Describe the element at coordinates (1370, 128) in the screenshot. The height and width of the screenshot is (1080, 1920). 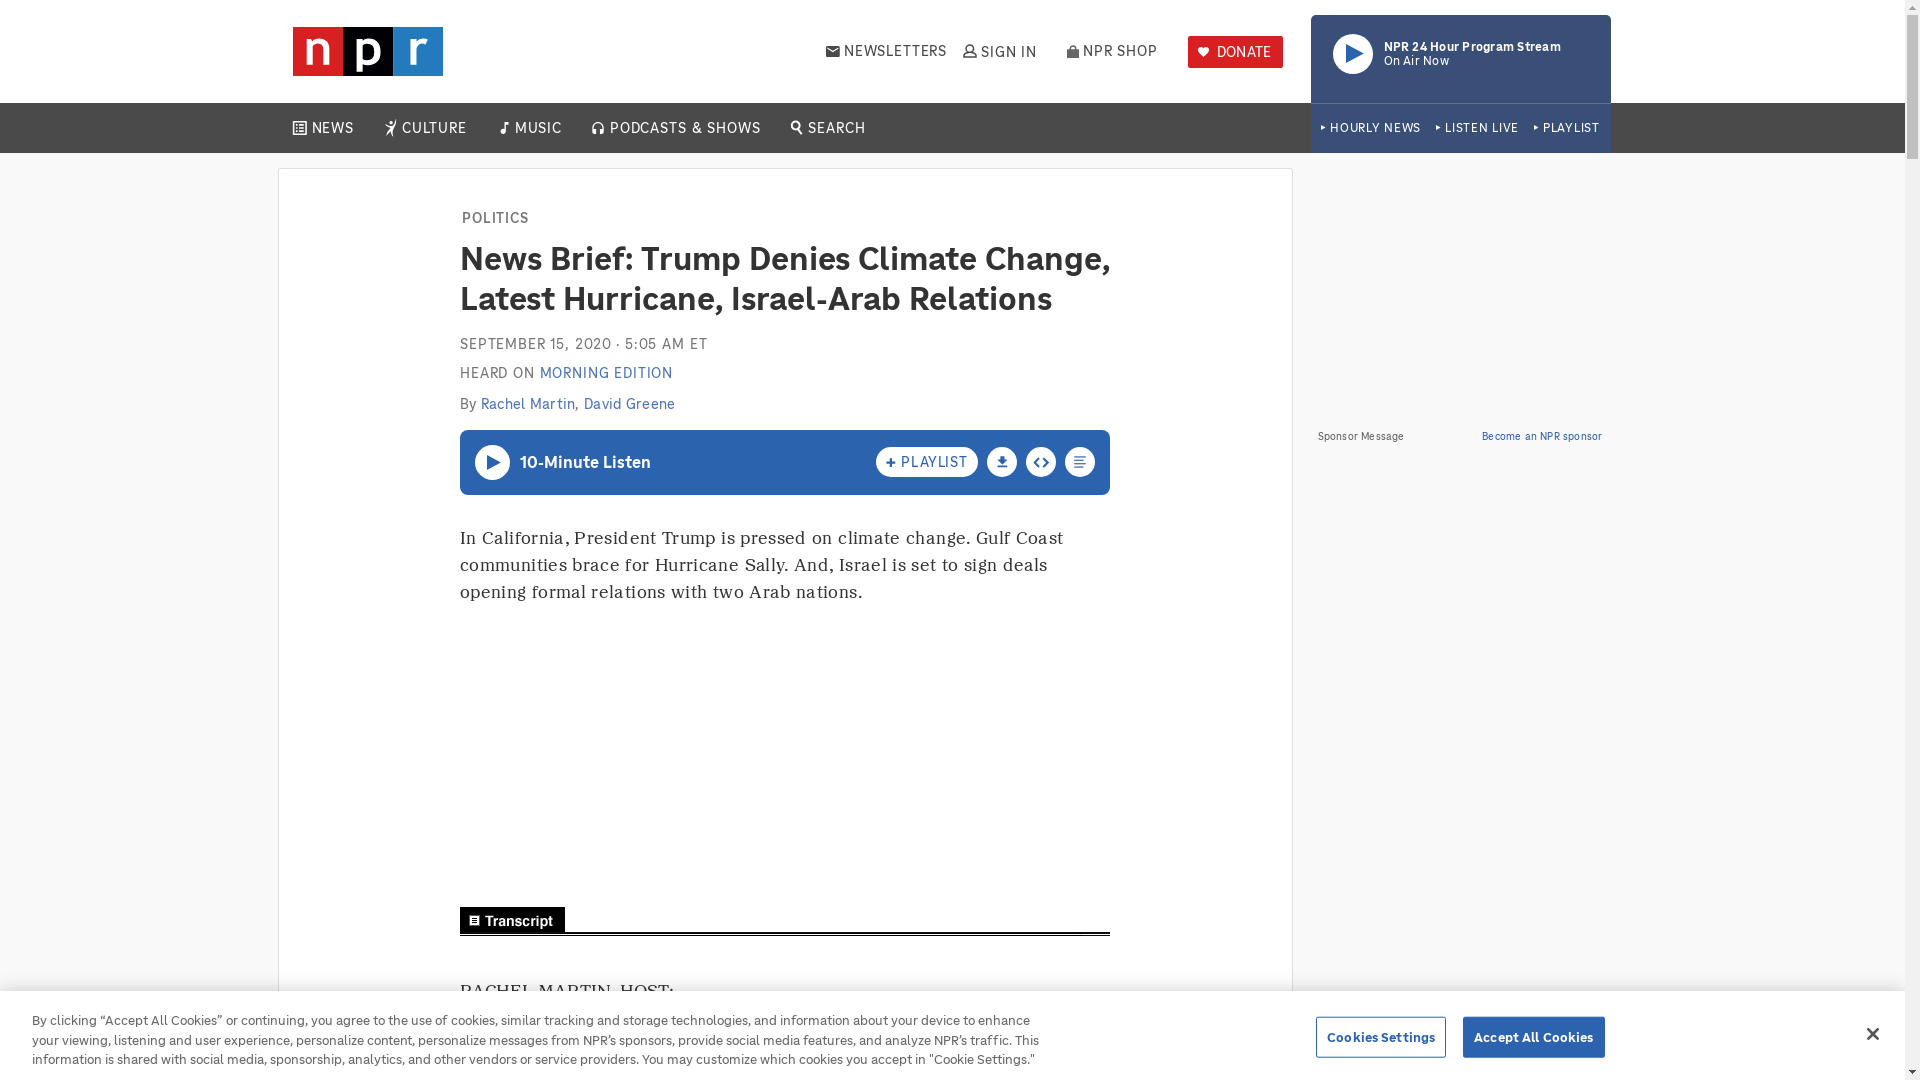
I see `HOURLY NEWS` at that location.